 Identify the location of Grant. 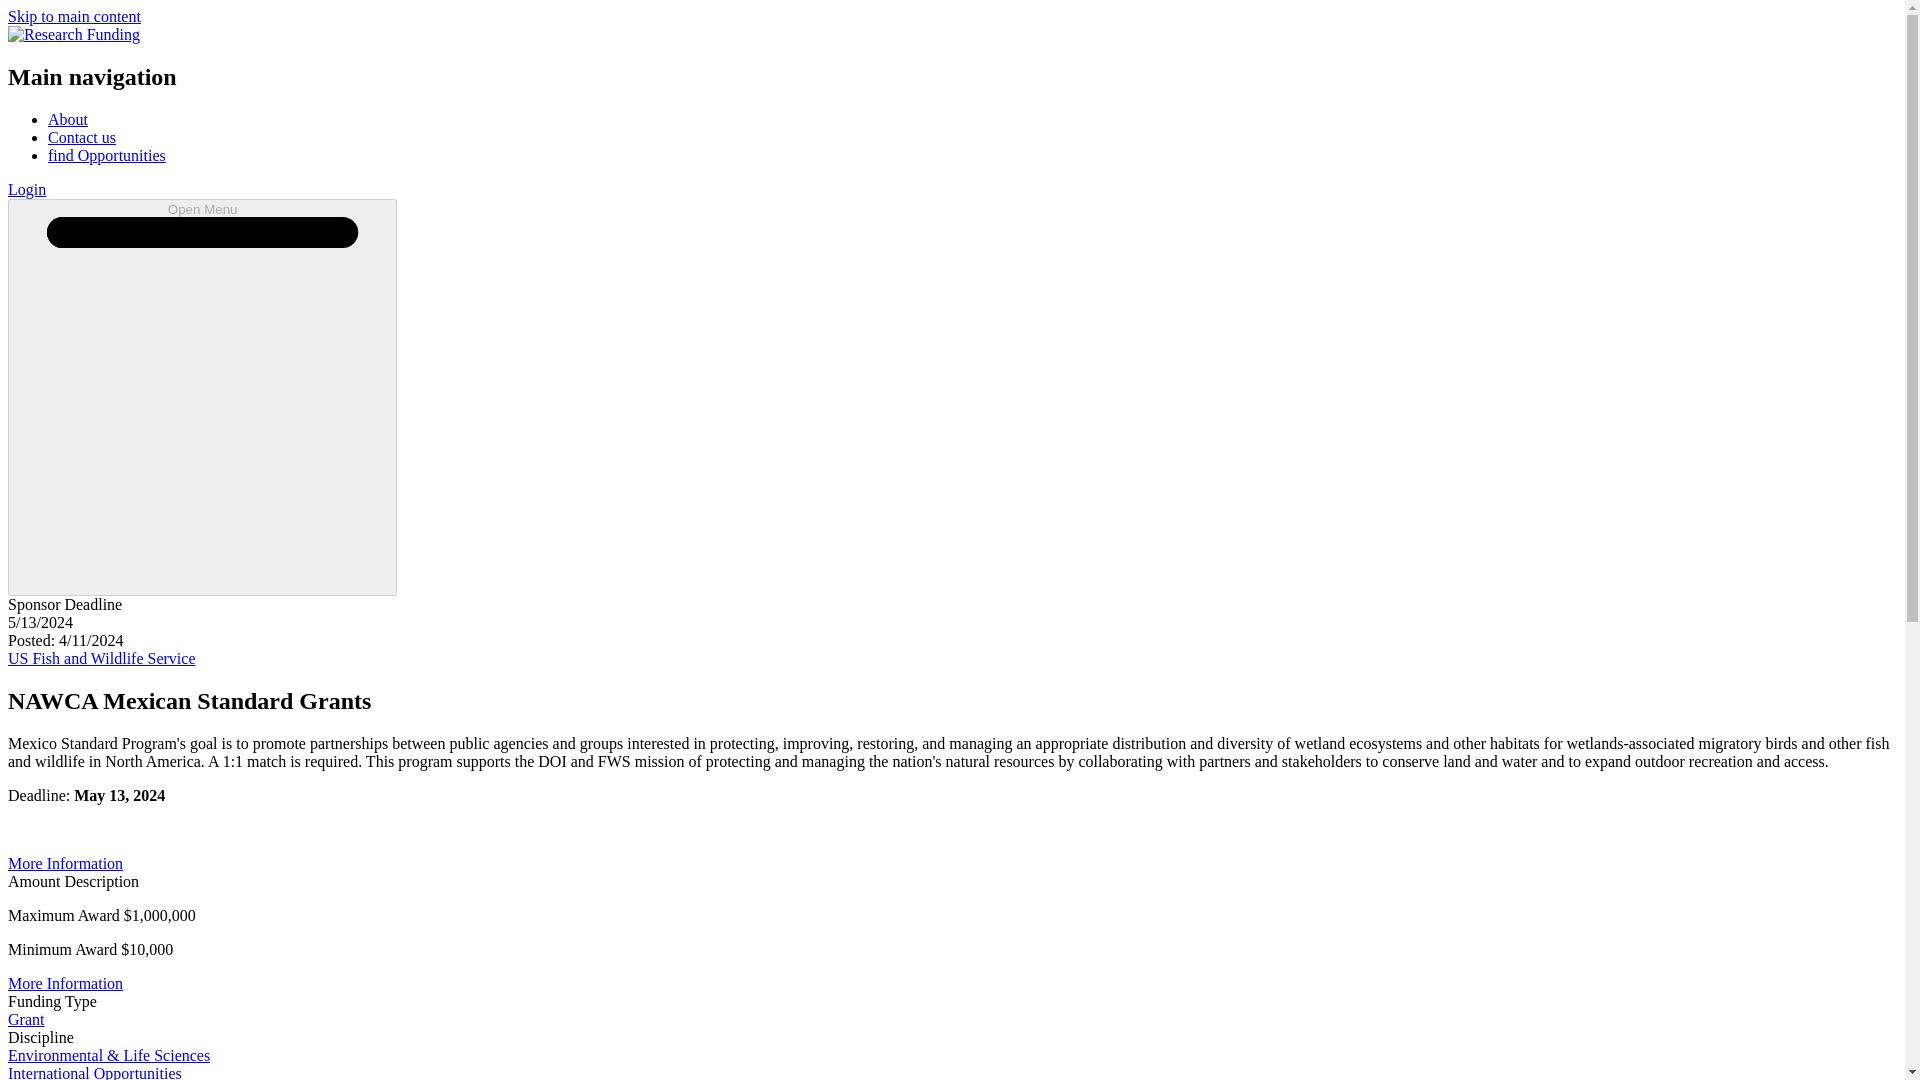
(26, 1019).